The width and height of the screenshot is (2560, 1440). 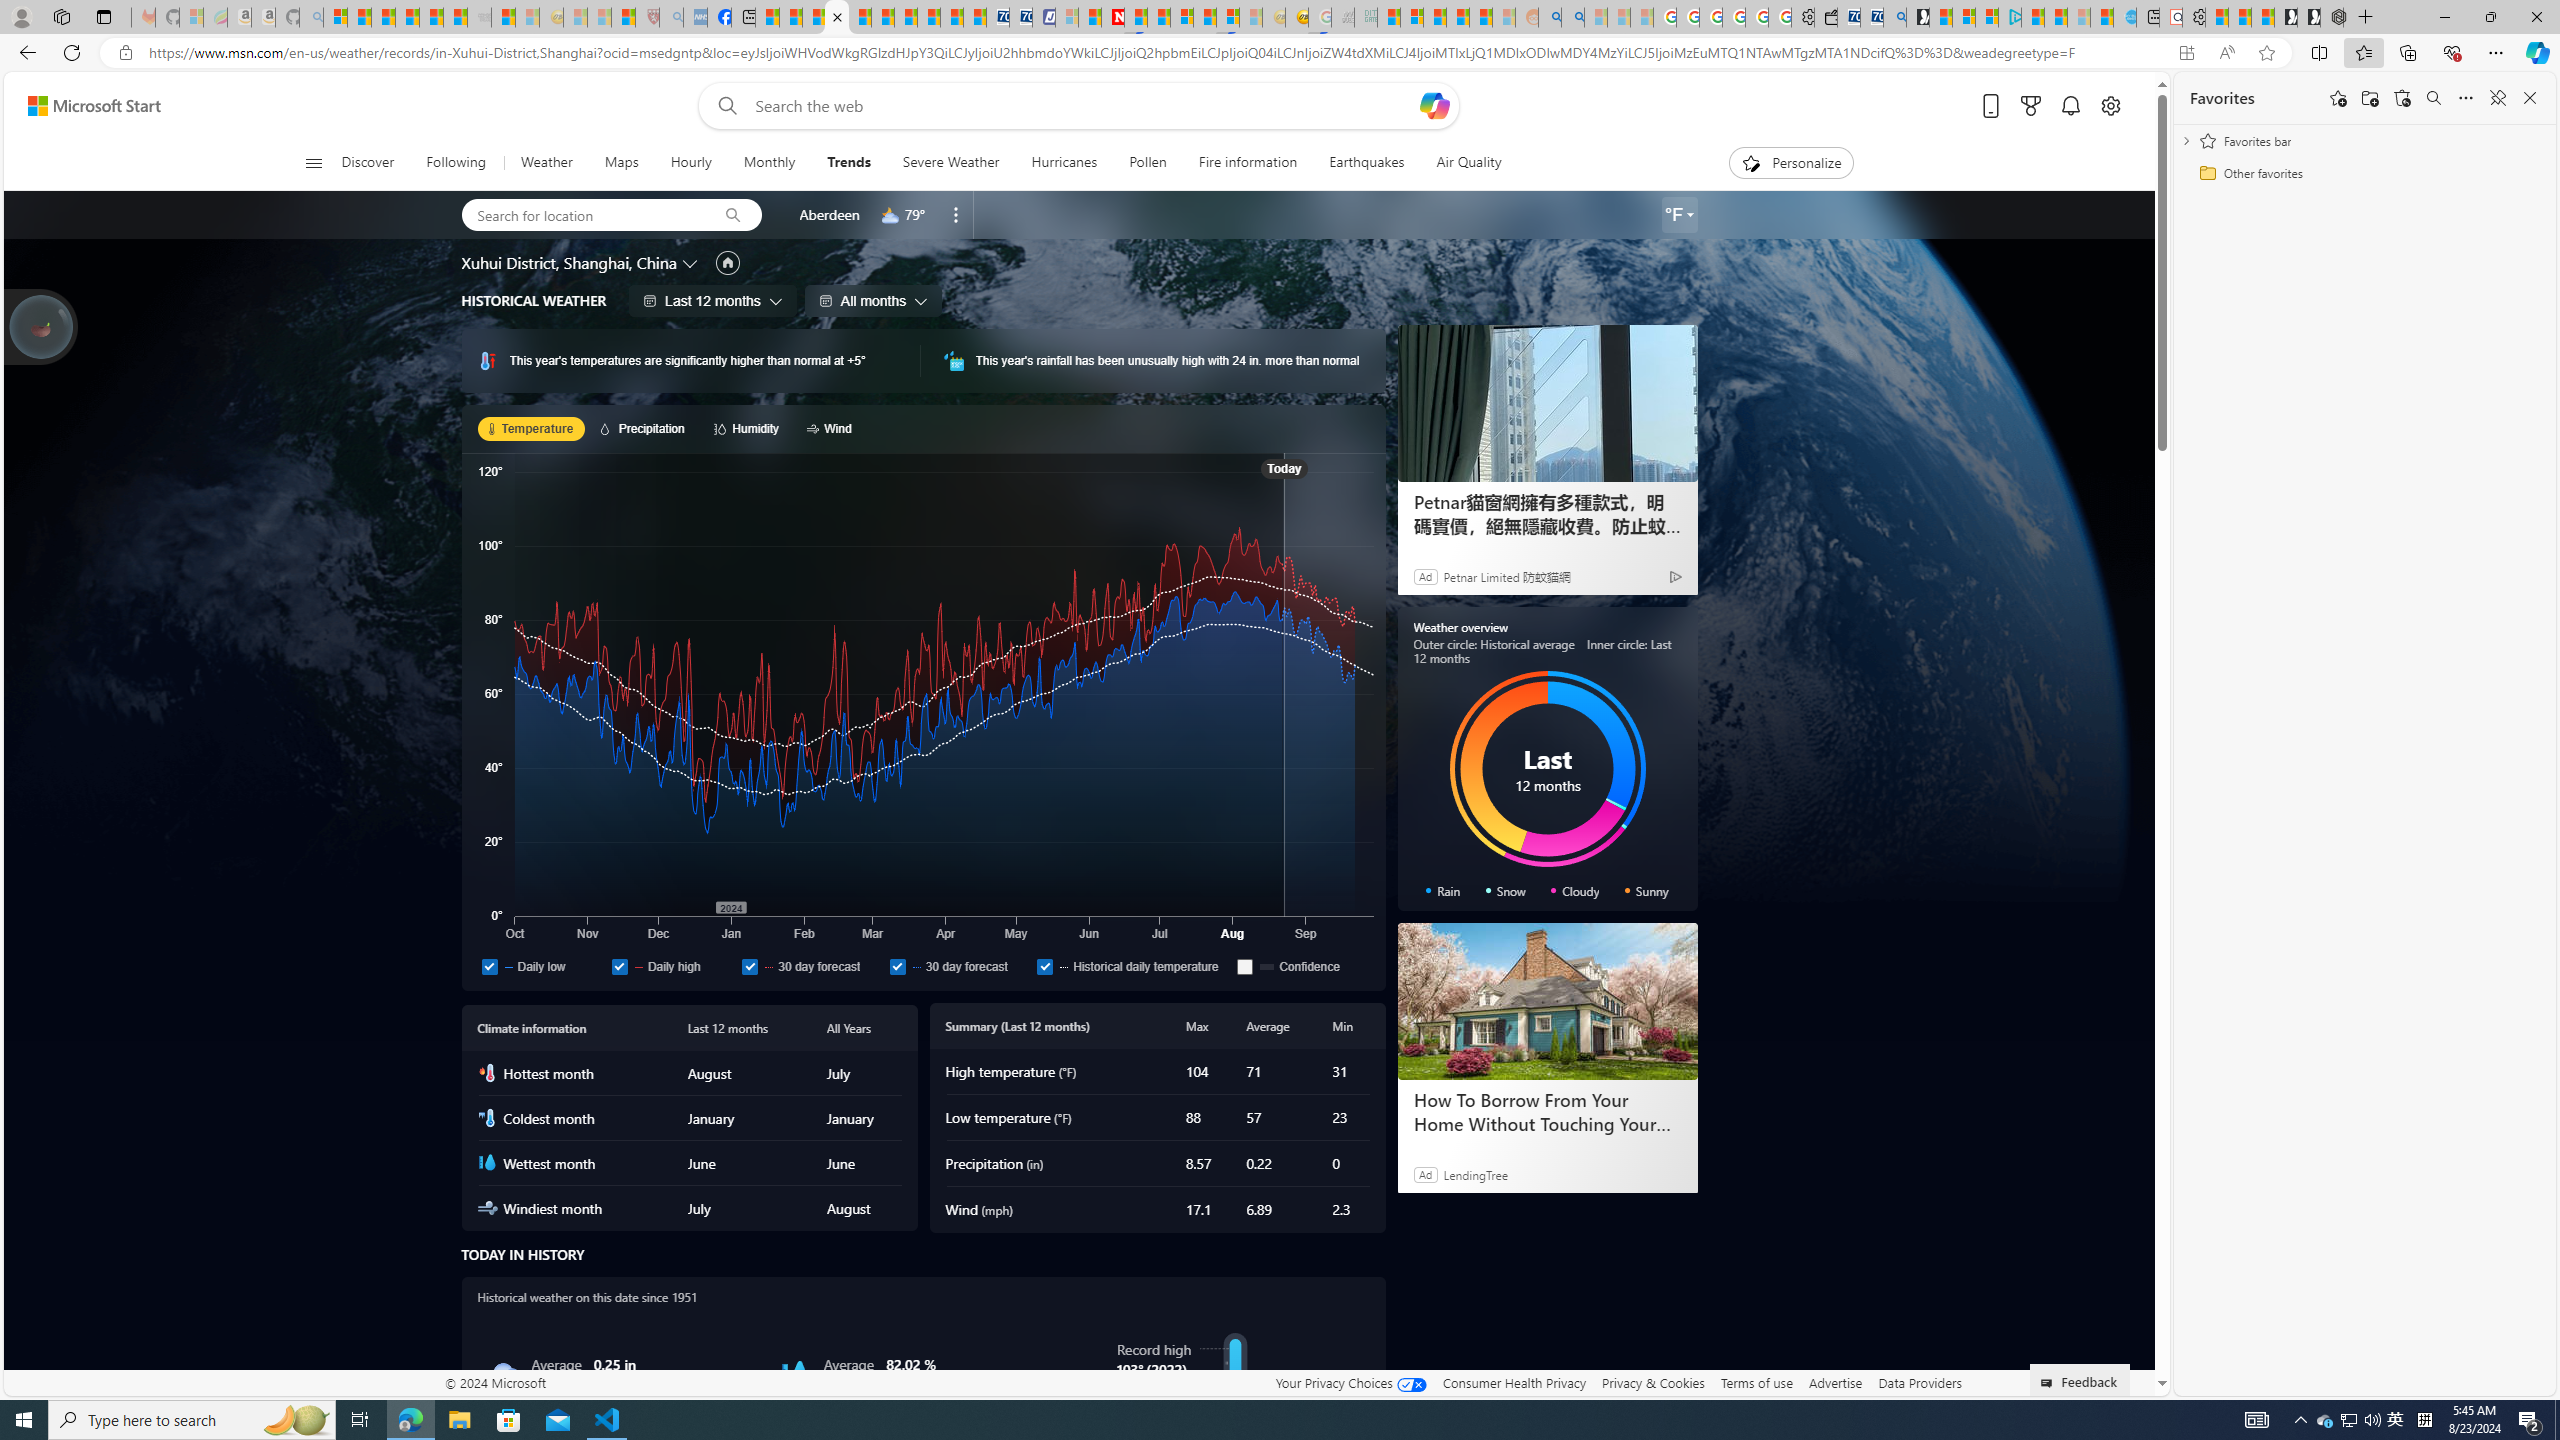 What do you see at coordinates (568, 262) in the screenshot?
I see `Xuhui District, Shanghai, China` at bounding box center [568, 262].